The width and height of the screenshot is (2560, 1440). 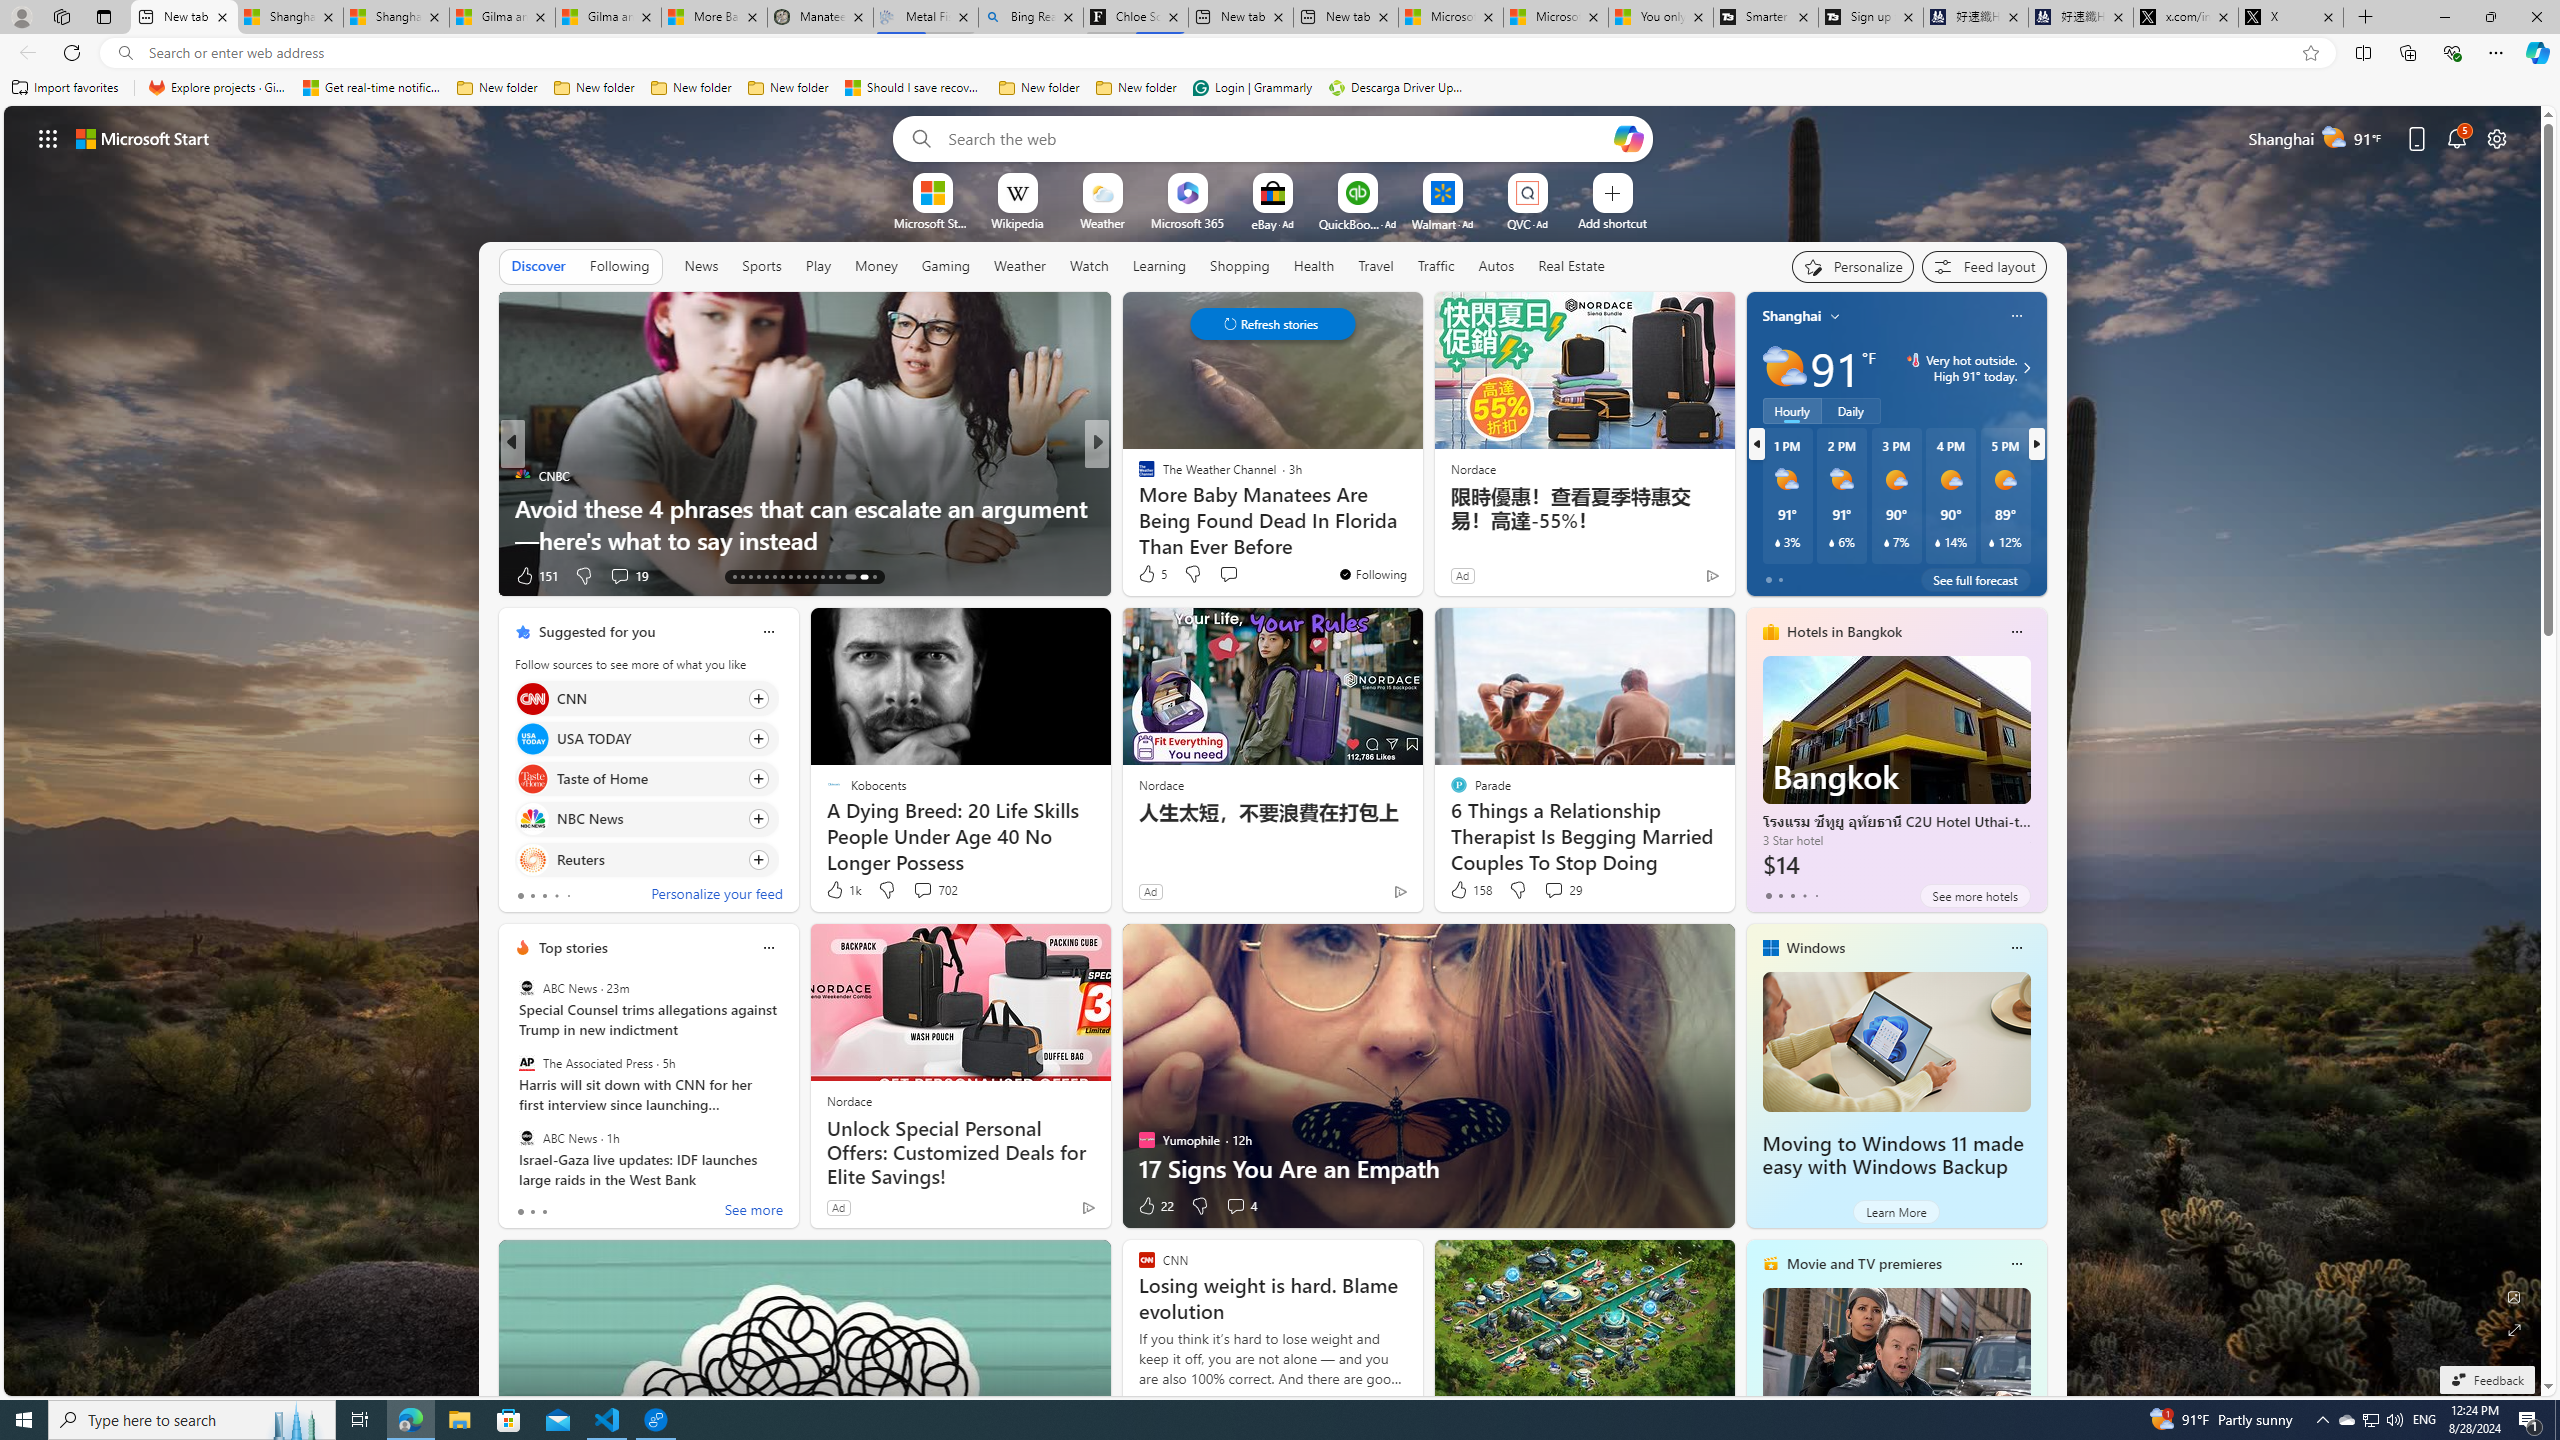 I want to click on Notifications, so click(x=2458, y=138).